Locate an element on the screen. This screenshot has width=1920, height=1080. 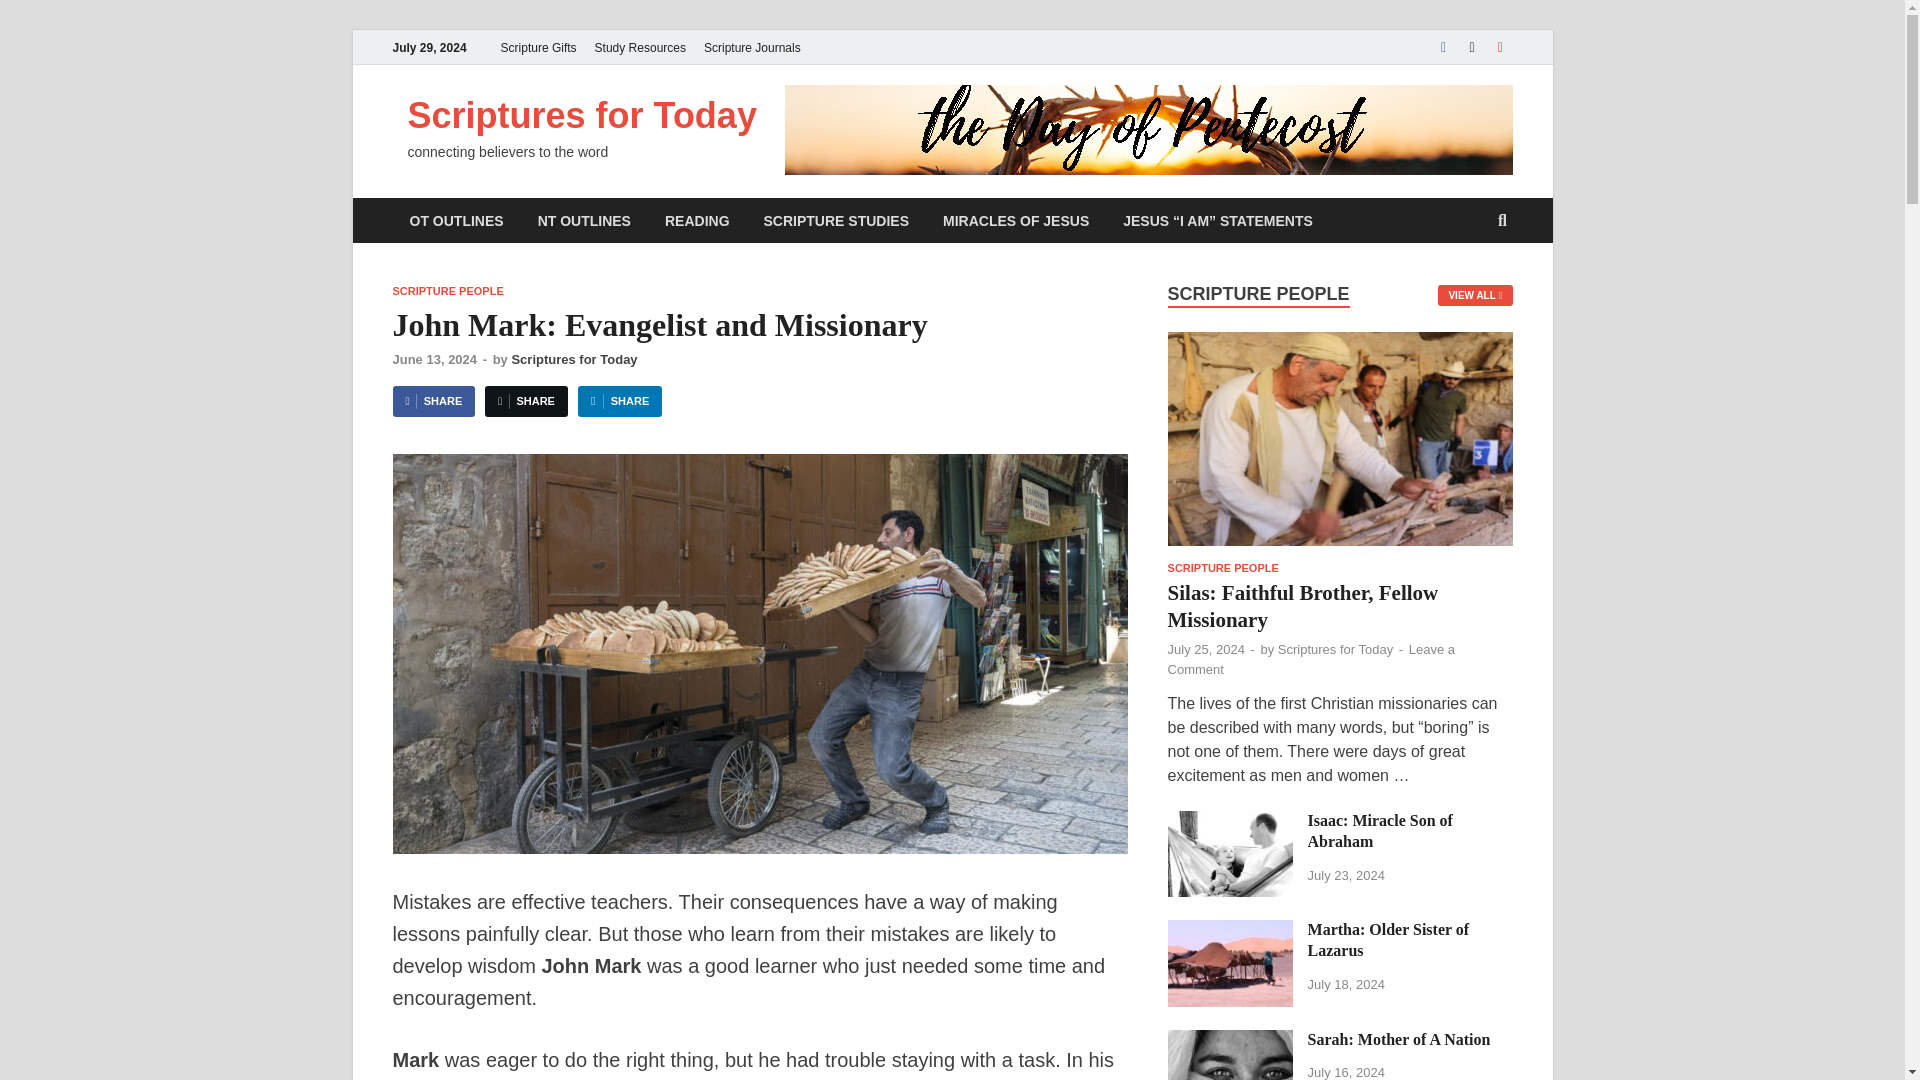
Scripture People is located at coordinates (447, 291).